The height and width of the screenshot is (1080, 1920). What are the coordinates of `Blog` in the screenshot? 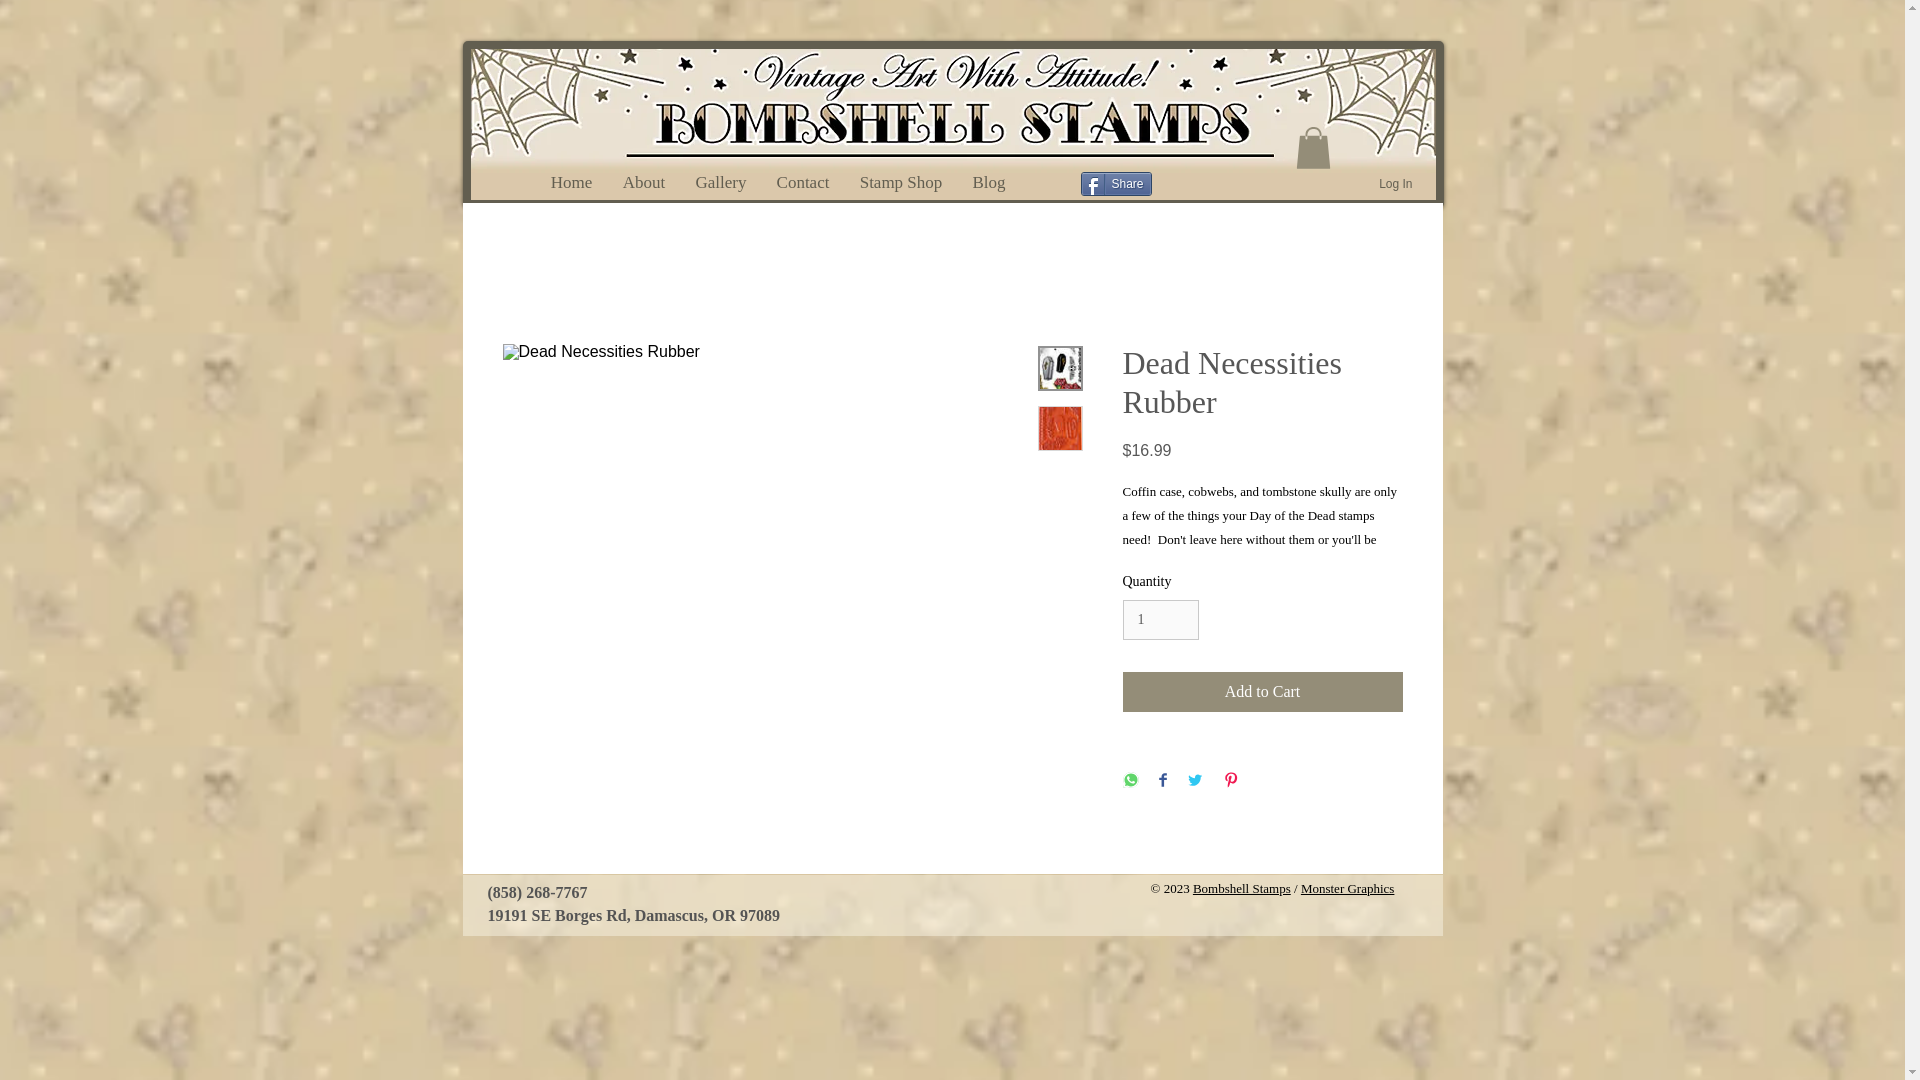 It's located at (990, 182).